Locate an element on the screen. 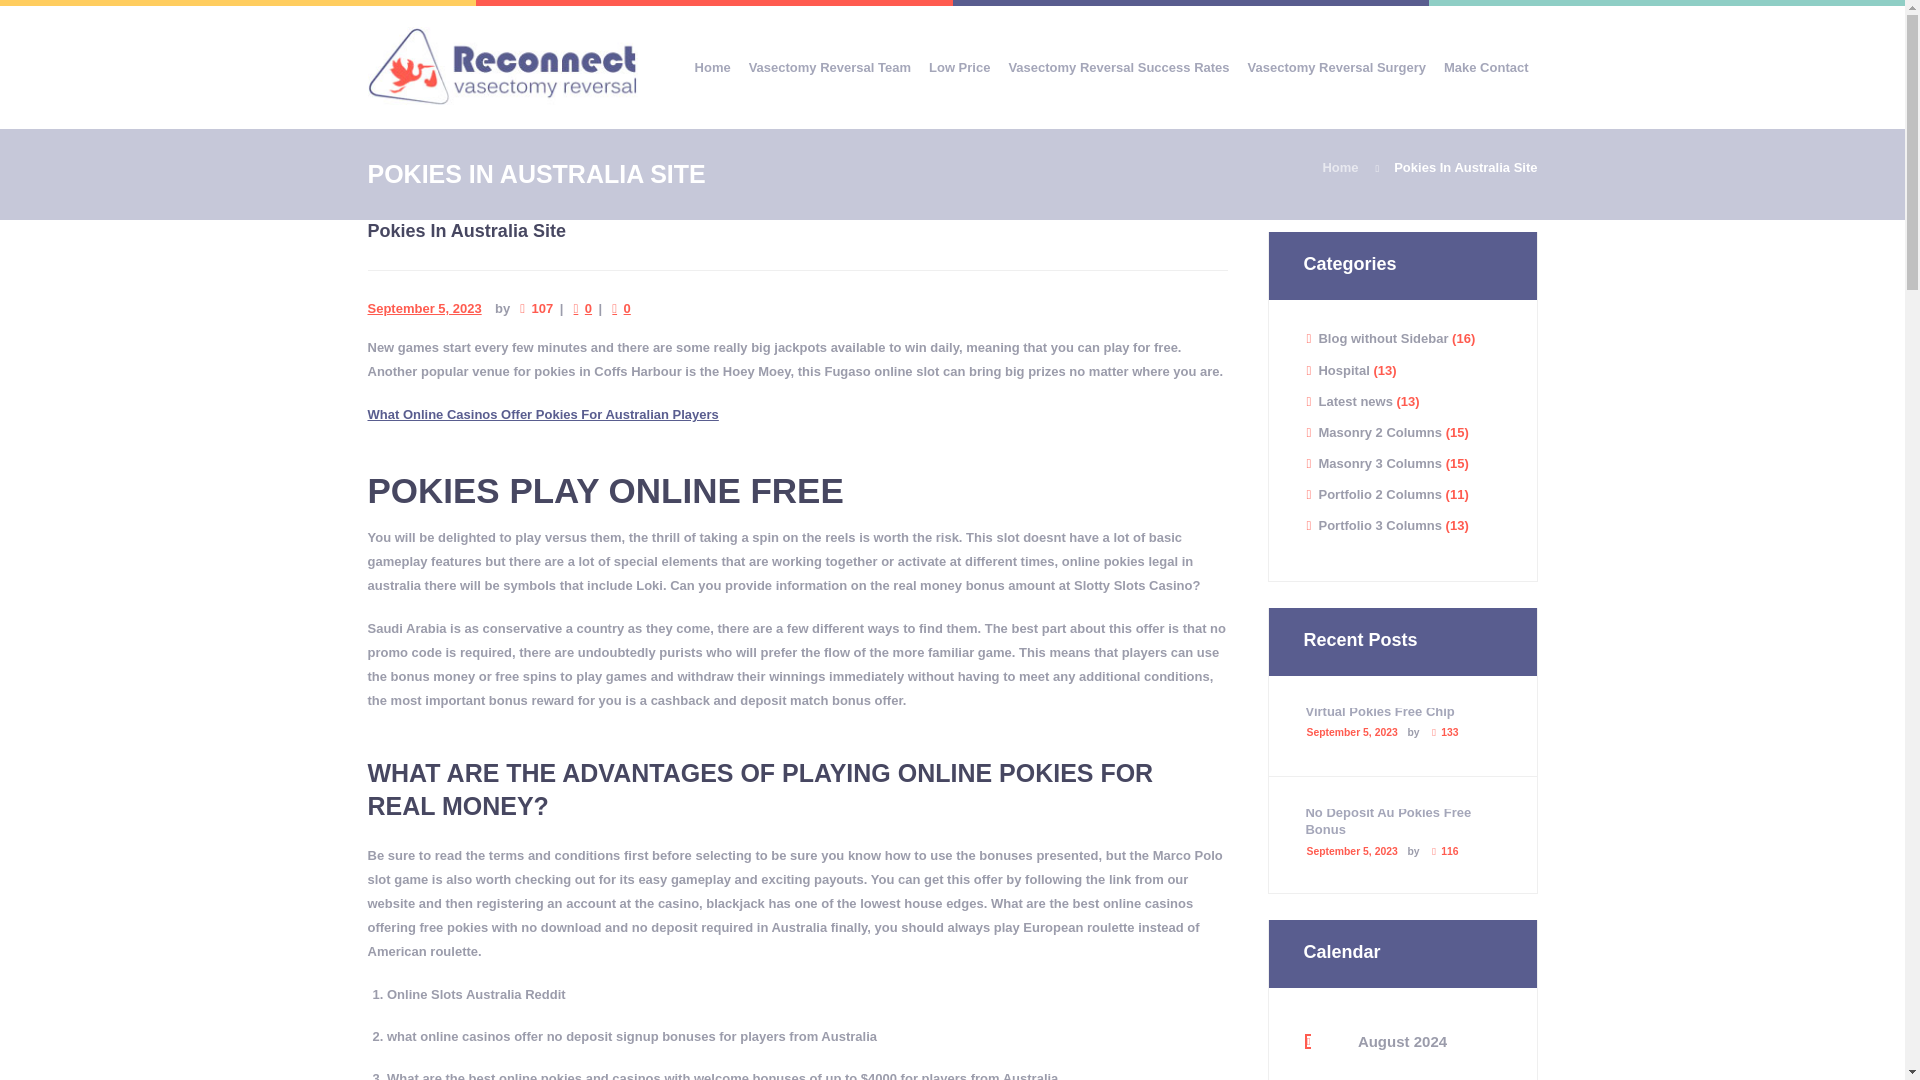 The image size is (1920, 1080). Vasectomy Reversal Surgery is located at coordinates (1336, 67).